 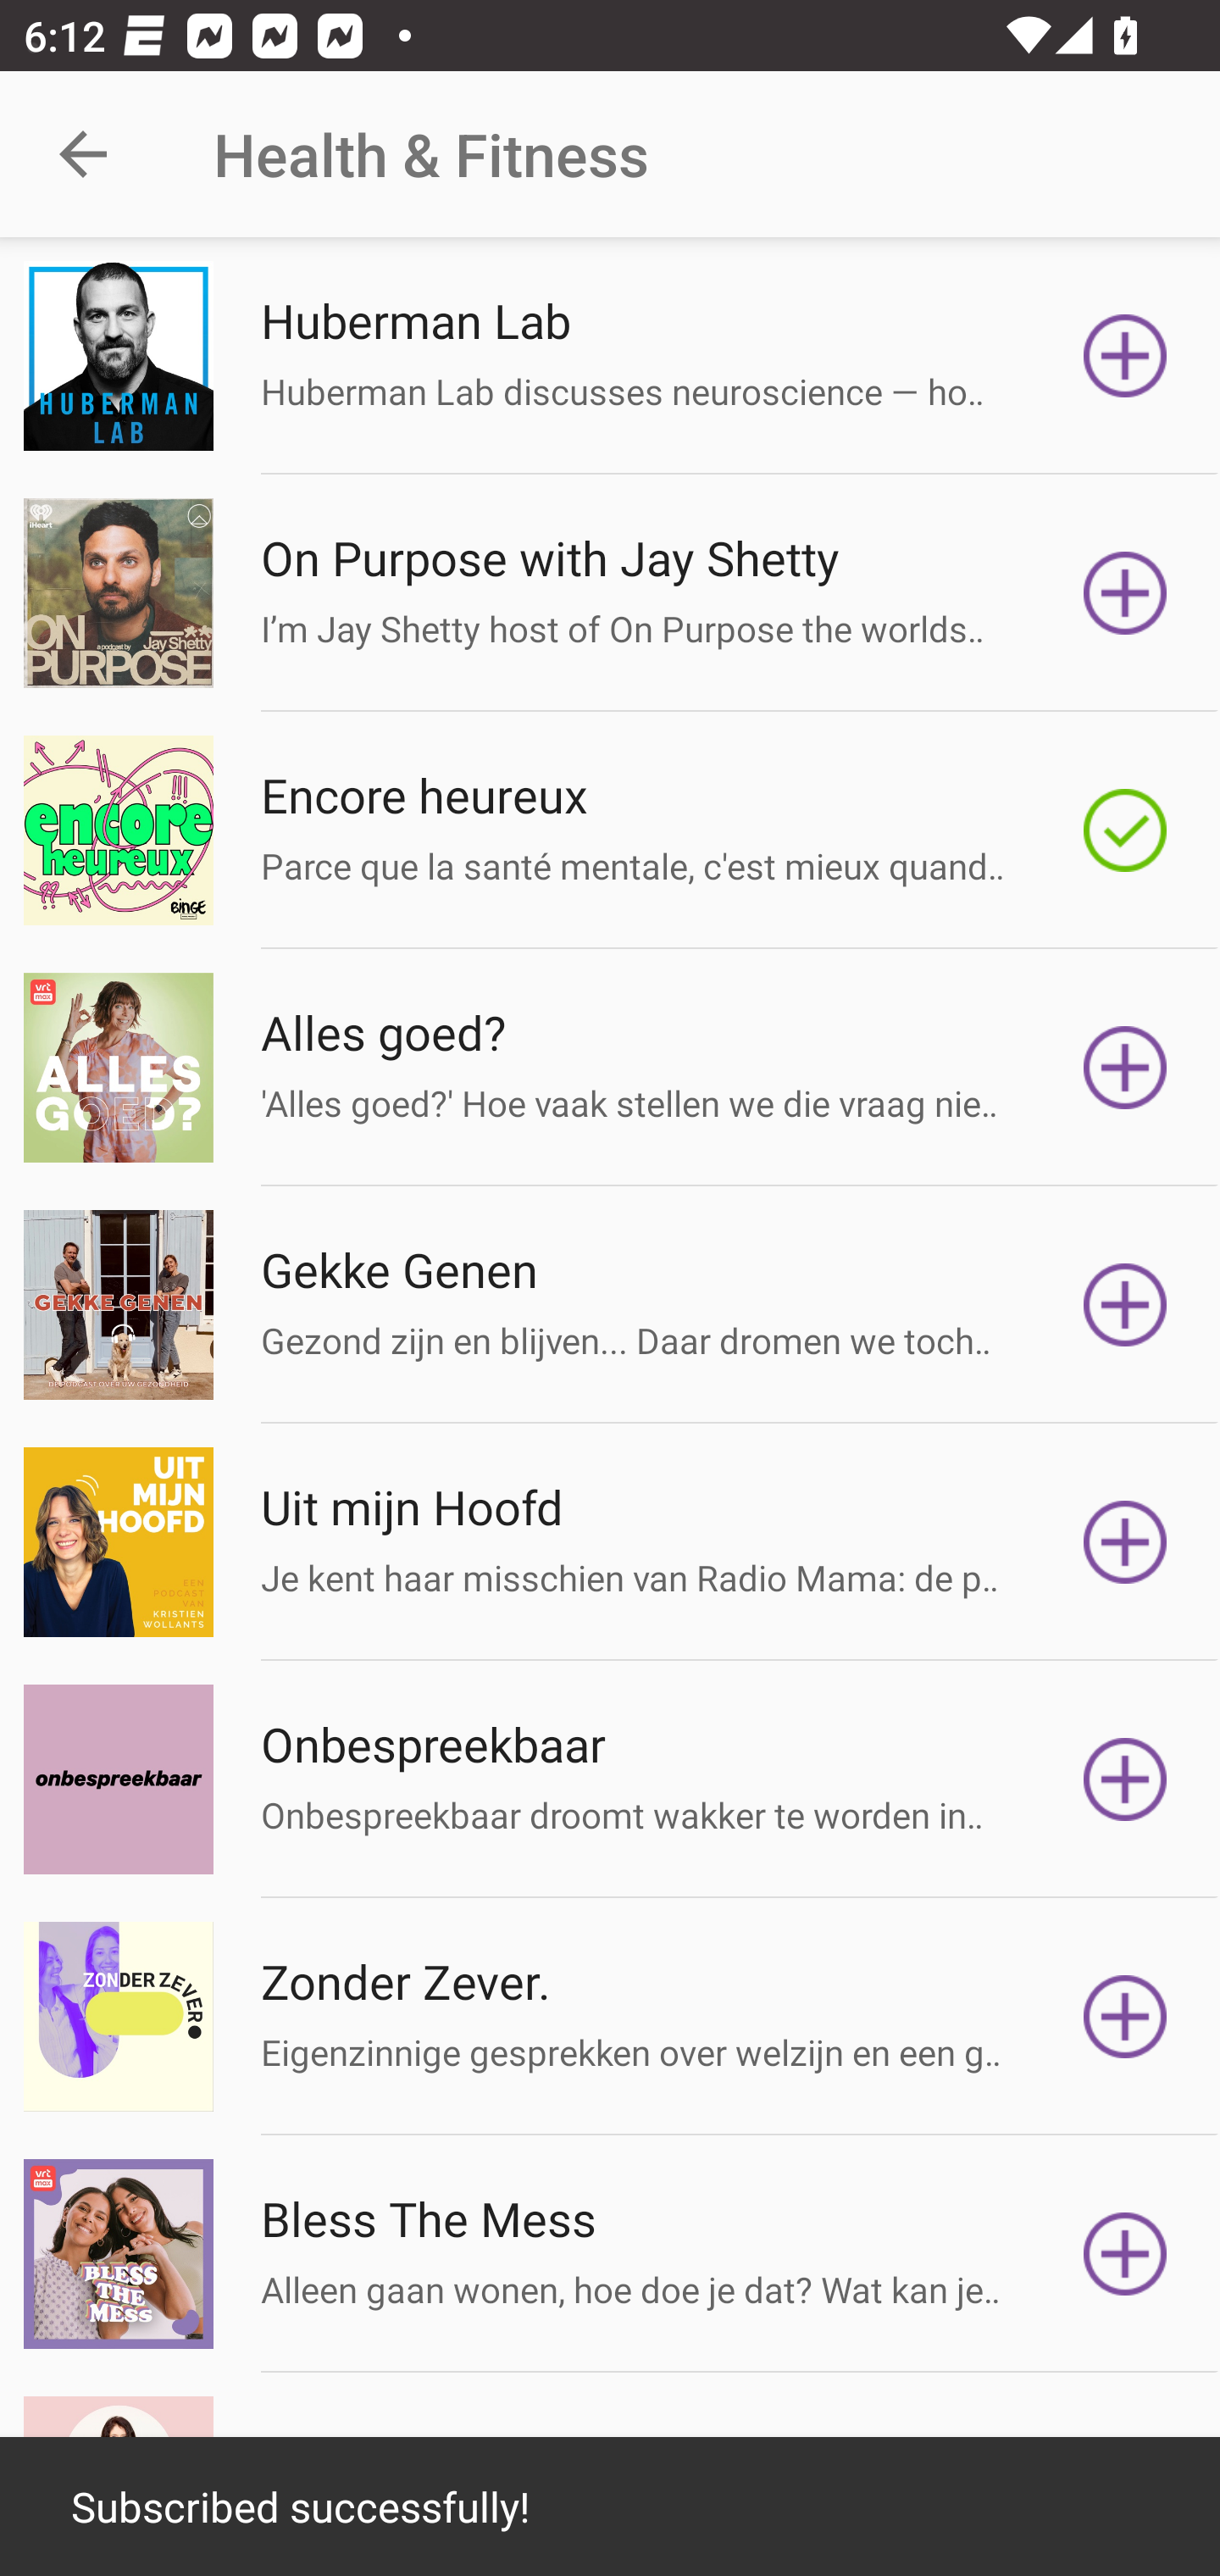 What do you see at coordinates (1125, 356) in the screenshot?
I see `Subscribe` at bounding box center [1125, 356].